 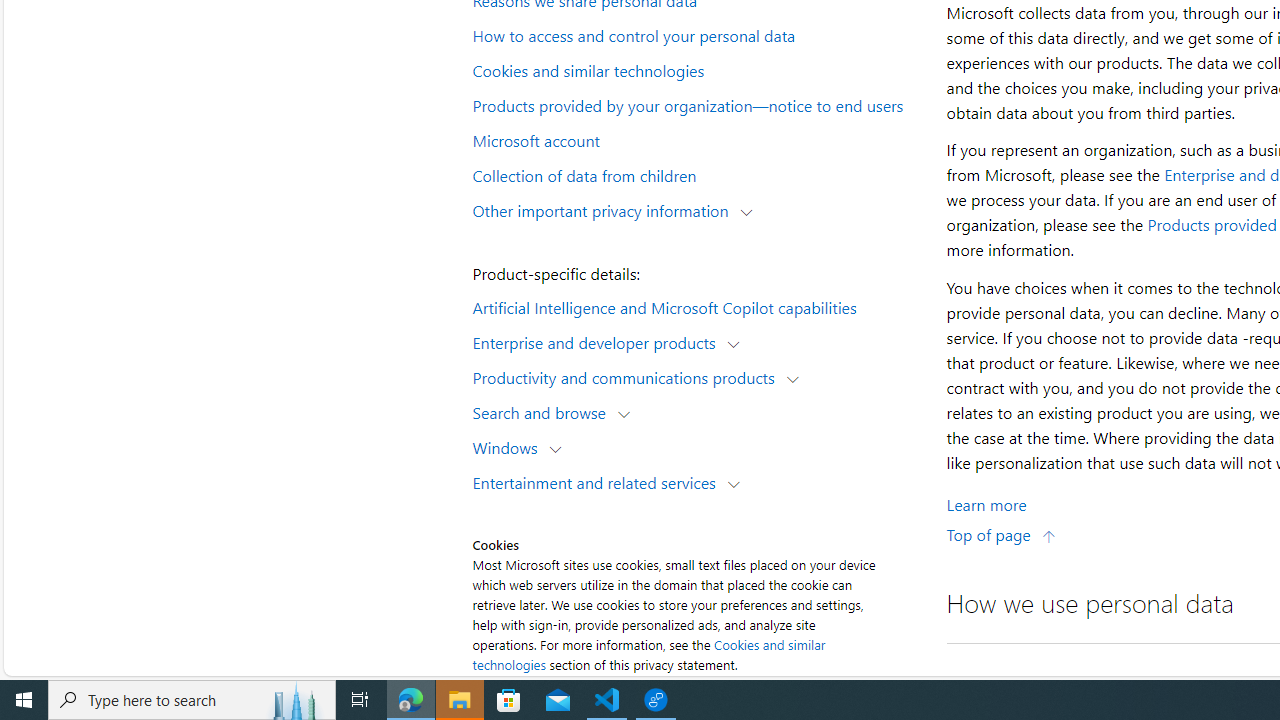 I want to click on Enterprise and developer products, so click(x=598, y=342).